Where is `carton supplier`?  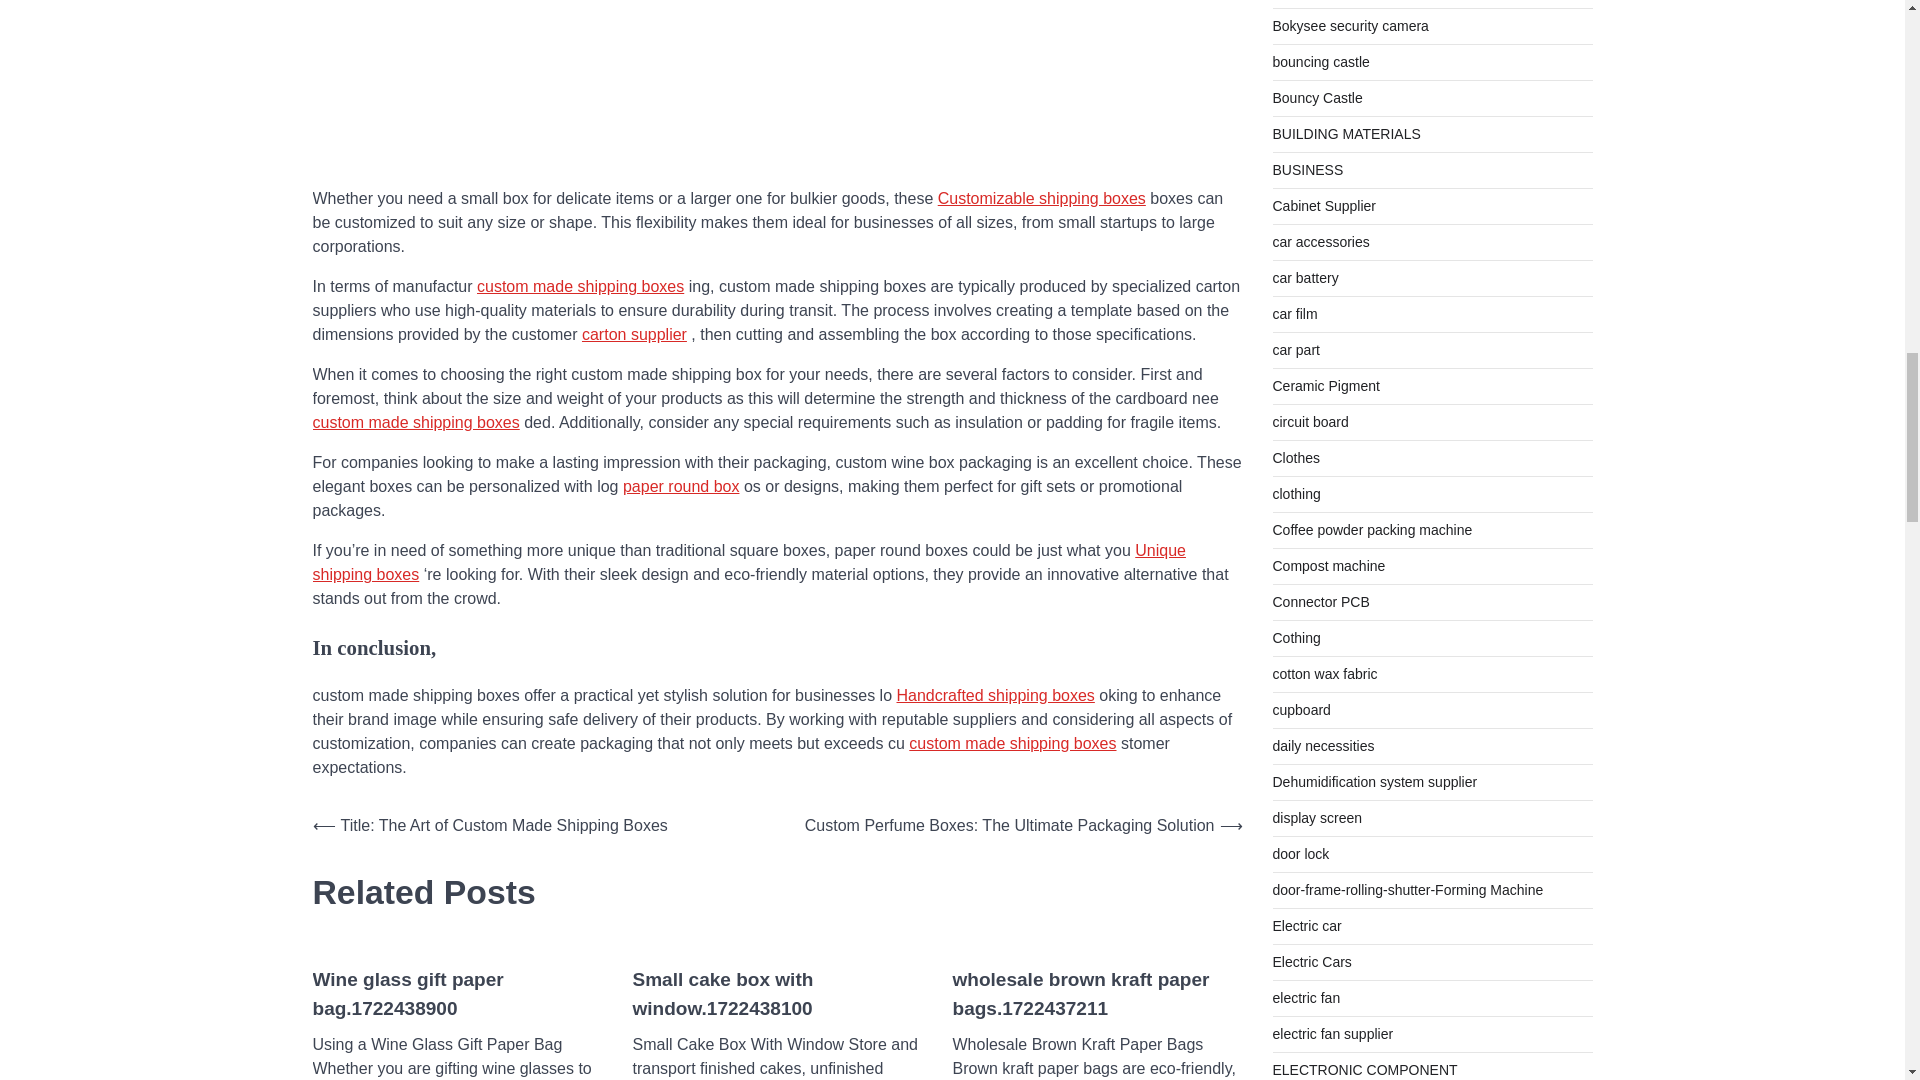 carton supplier is located at coordinates (634, 334).